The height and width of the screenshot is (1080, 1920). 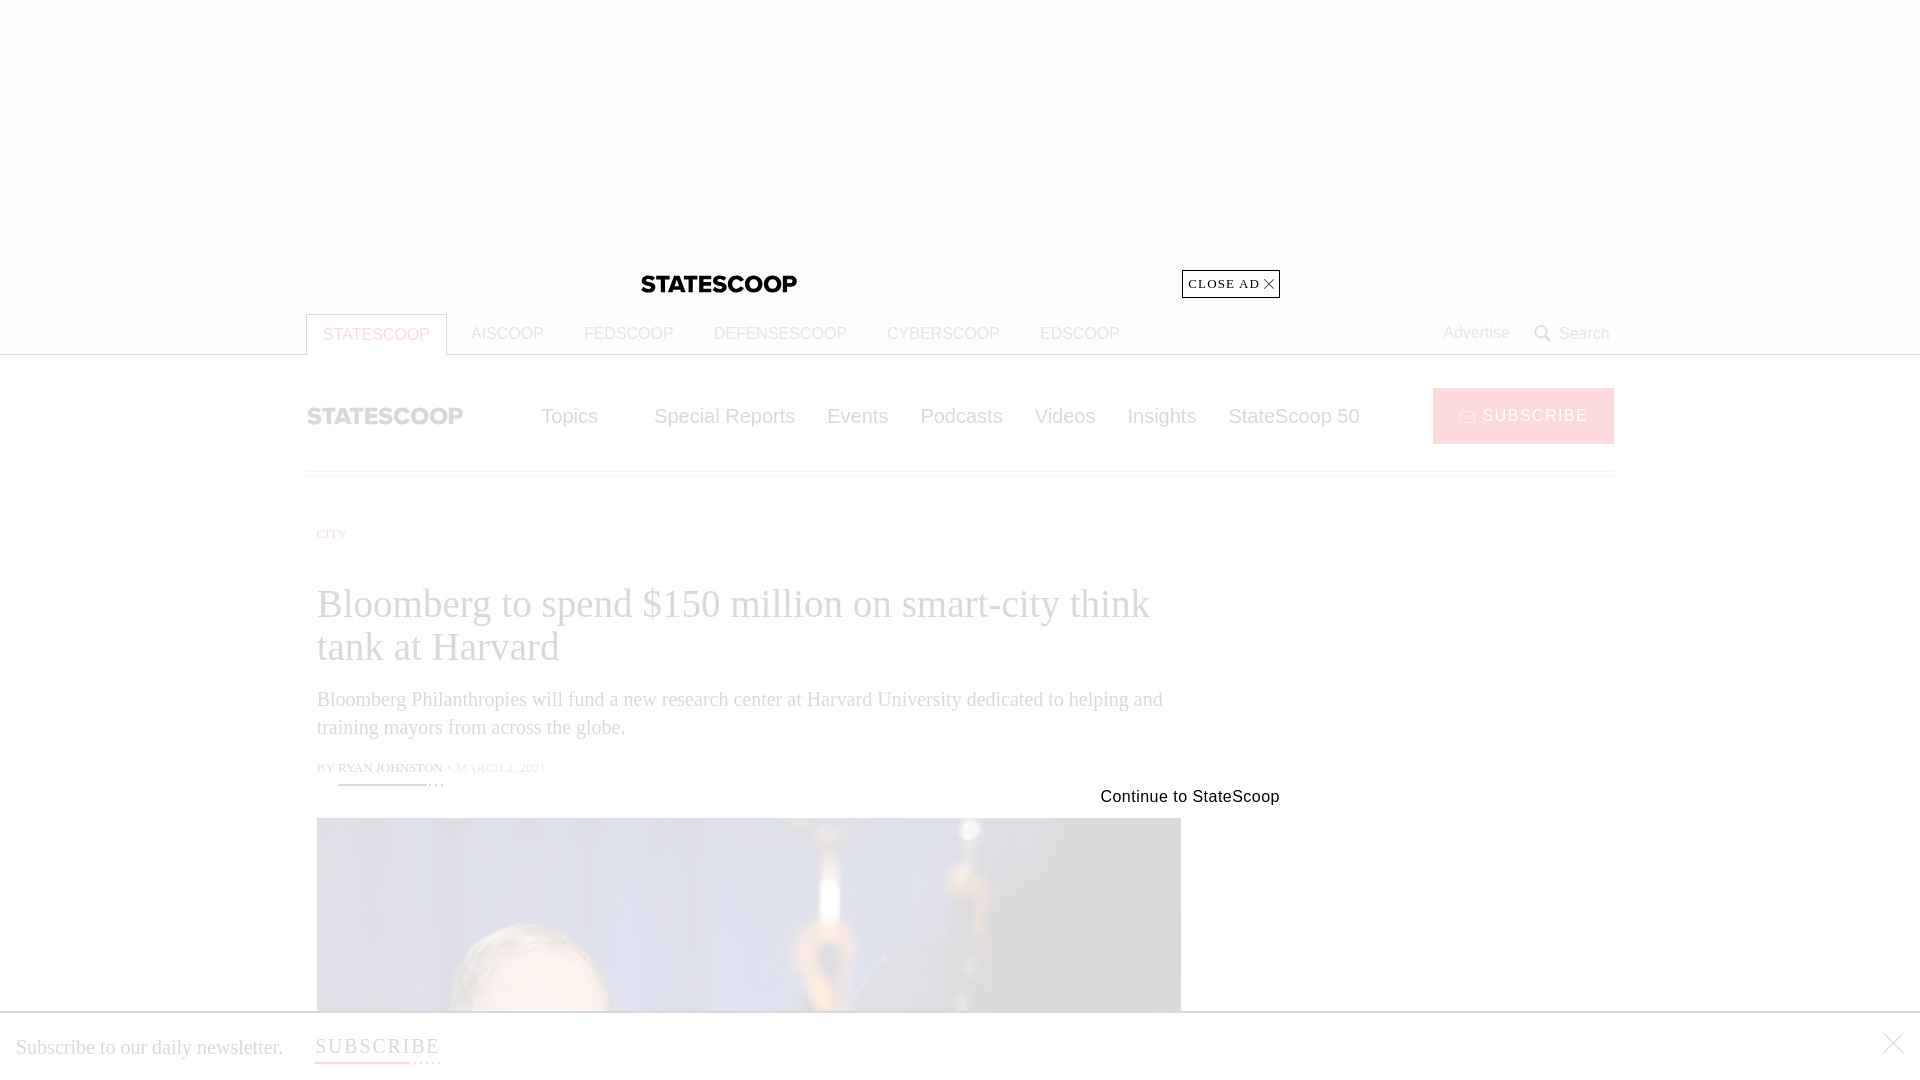 I want to click on Topics, so click(x=580, y=415).